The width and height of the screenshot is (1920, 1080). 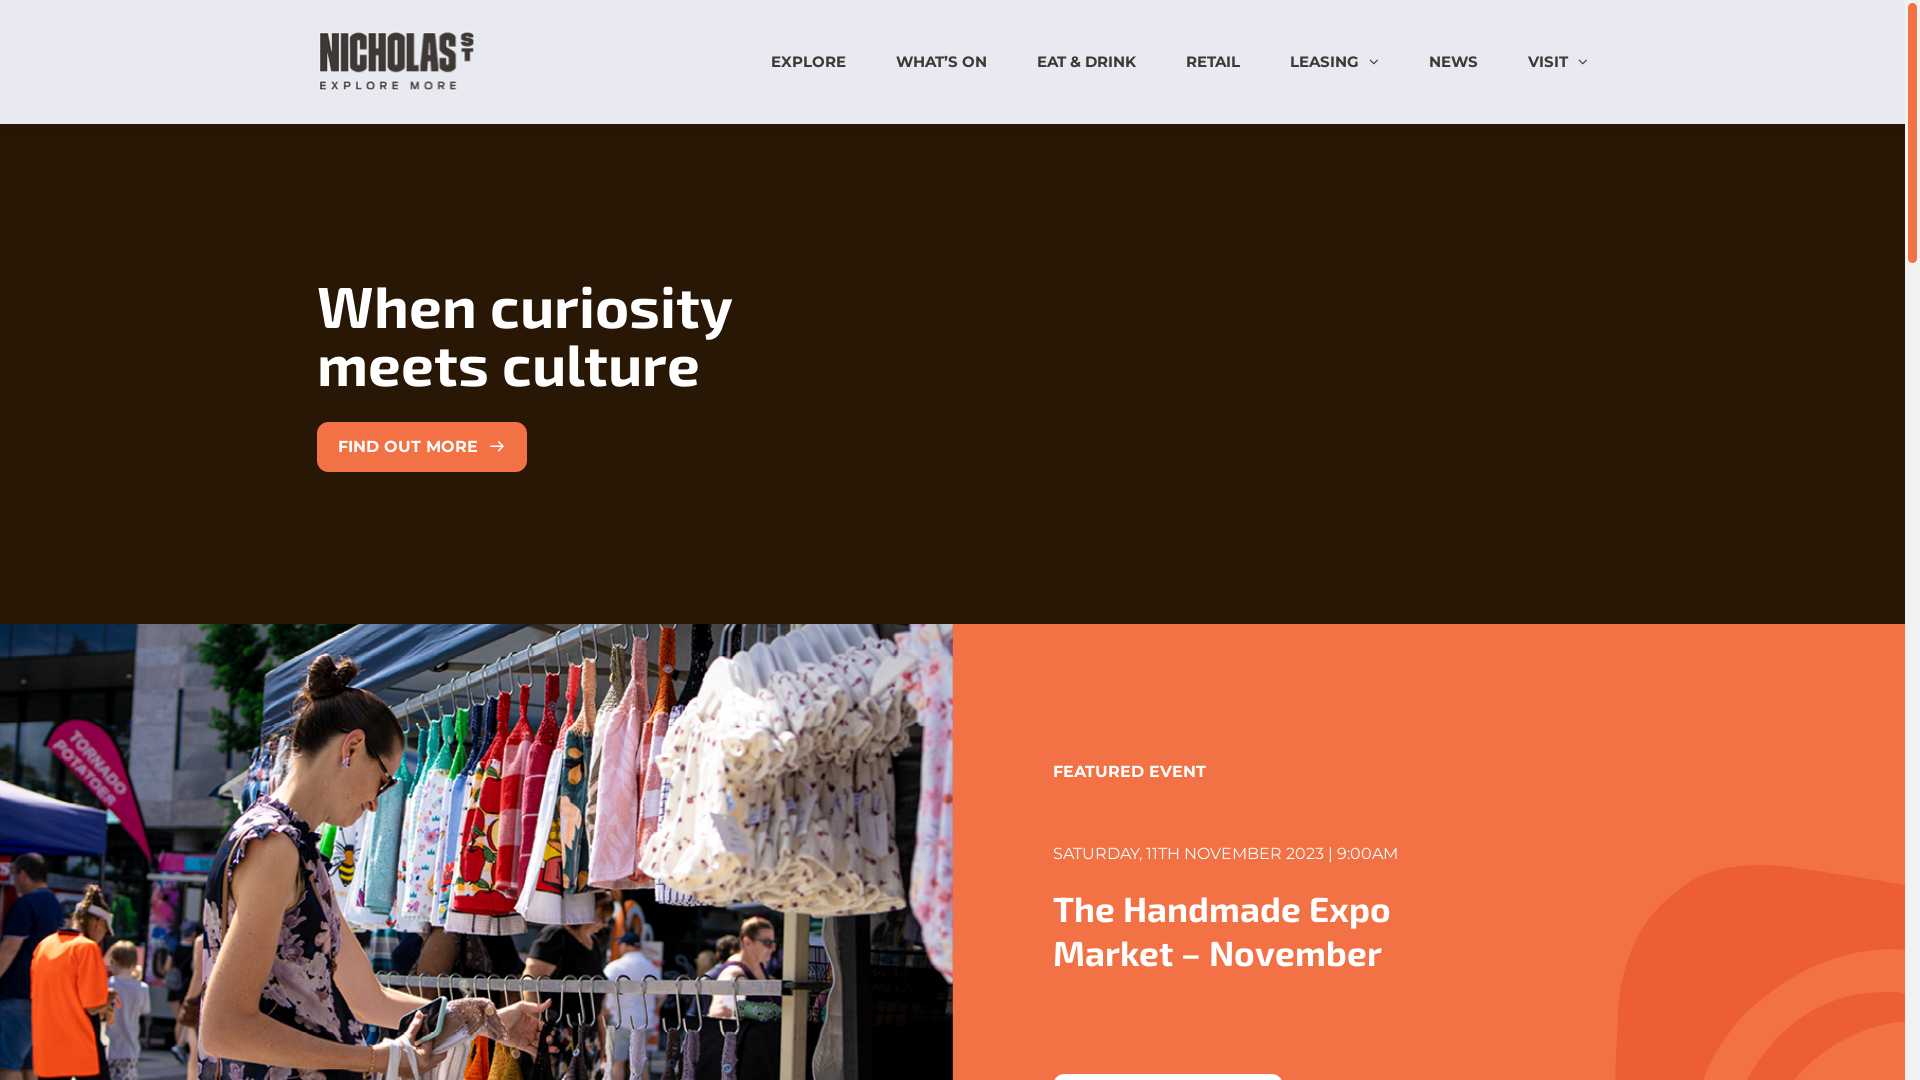 I want to click on Nicholas Street Precinct, so click(x=398, y=86).